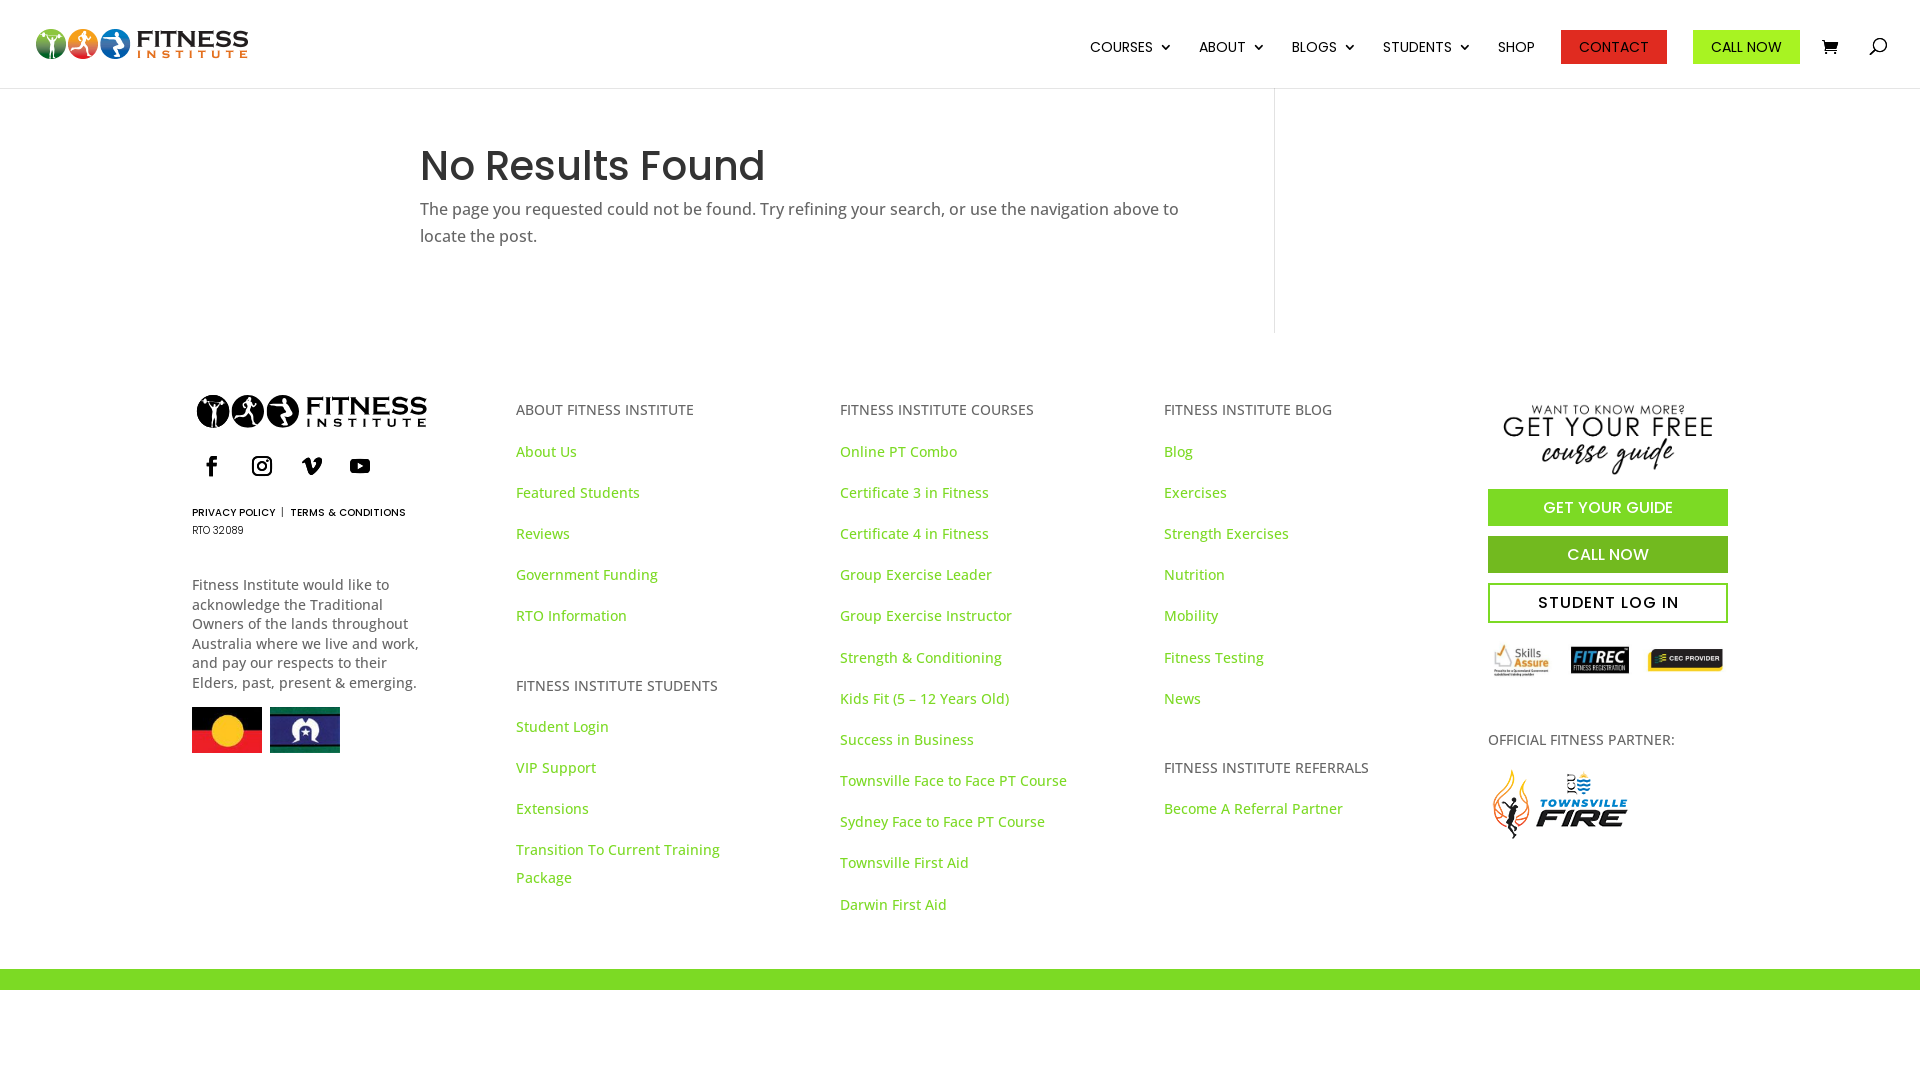 The image size is (1920, 1080). Describe the element at coordinates (552, 808) in the screenshot. I see `Extensions` at that location.